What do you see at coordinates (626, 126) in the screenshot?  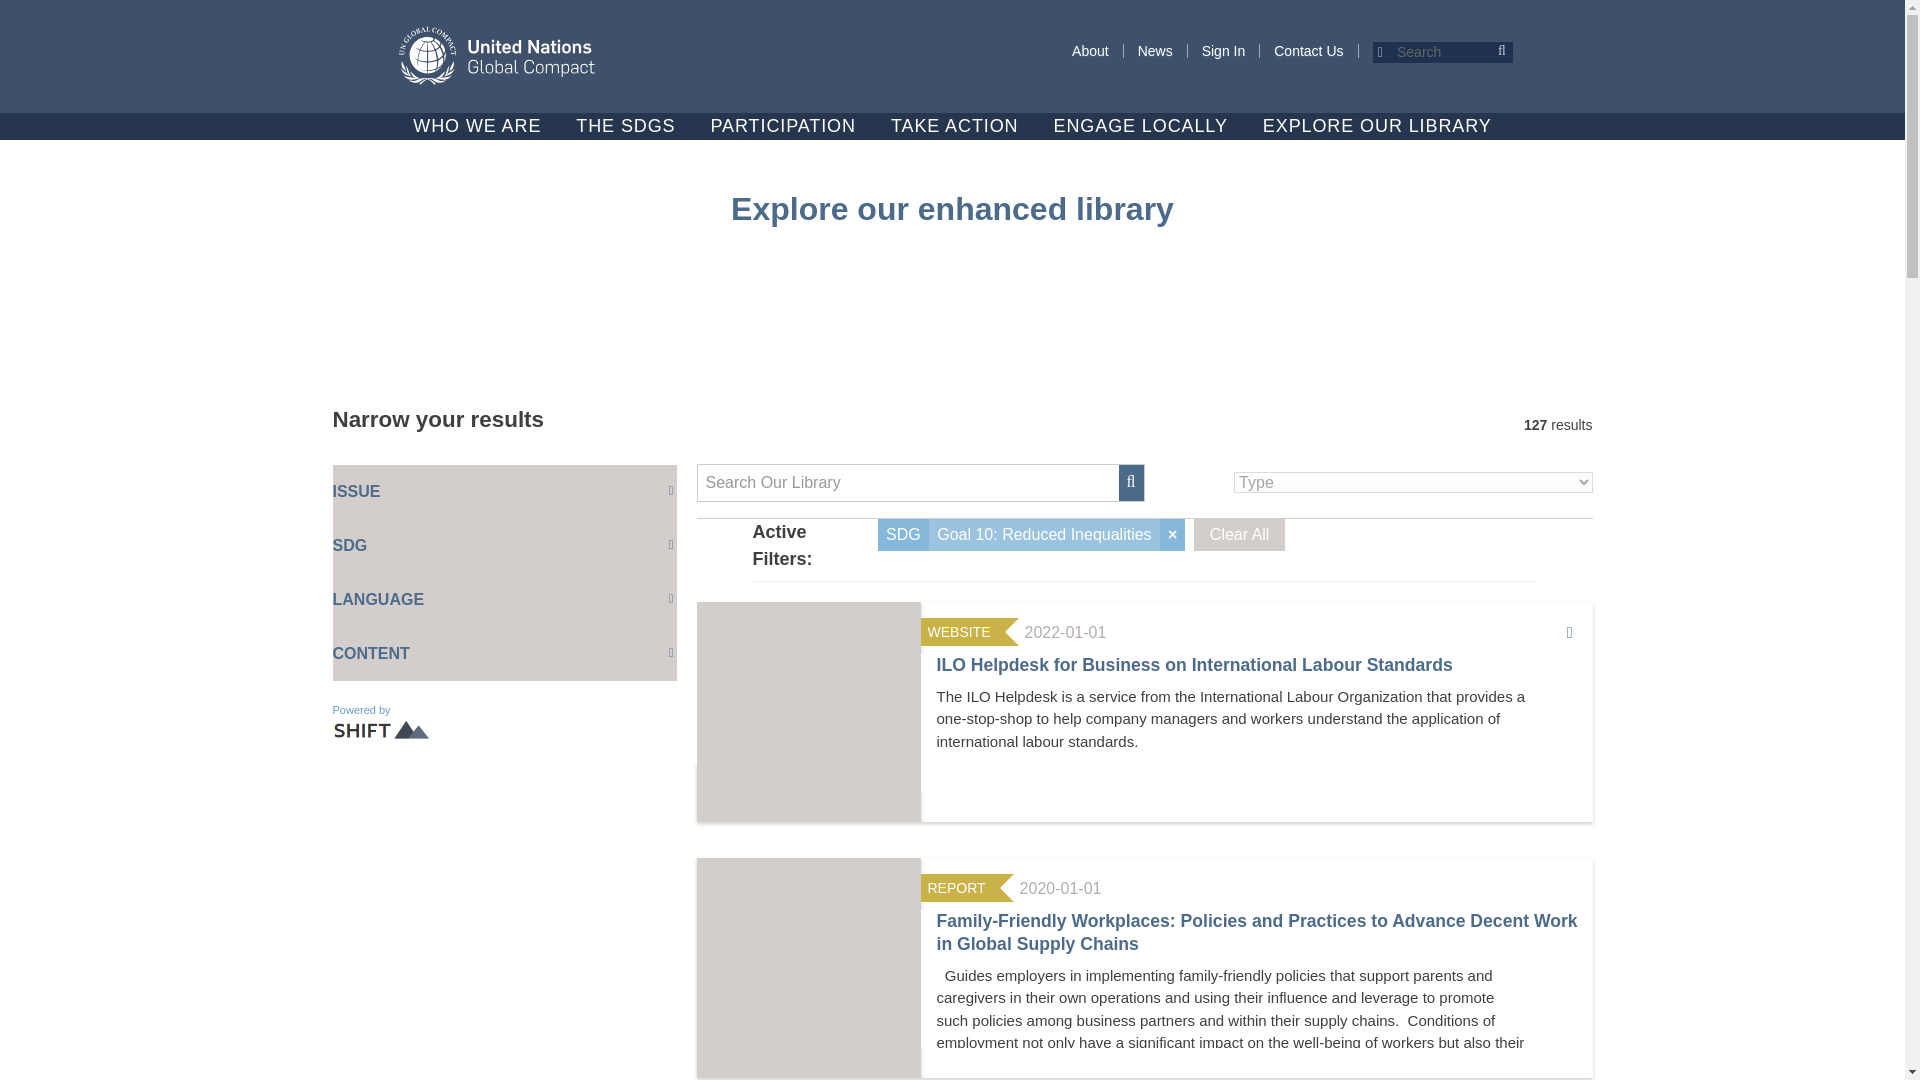 I see `THE SDGS` at bounding box center [626, 126].